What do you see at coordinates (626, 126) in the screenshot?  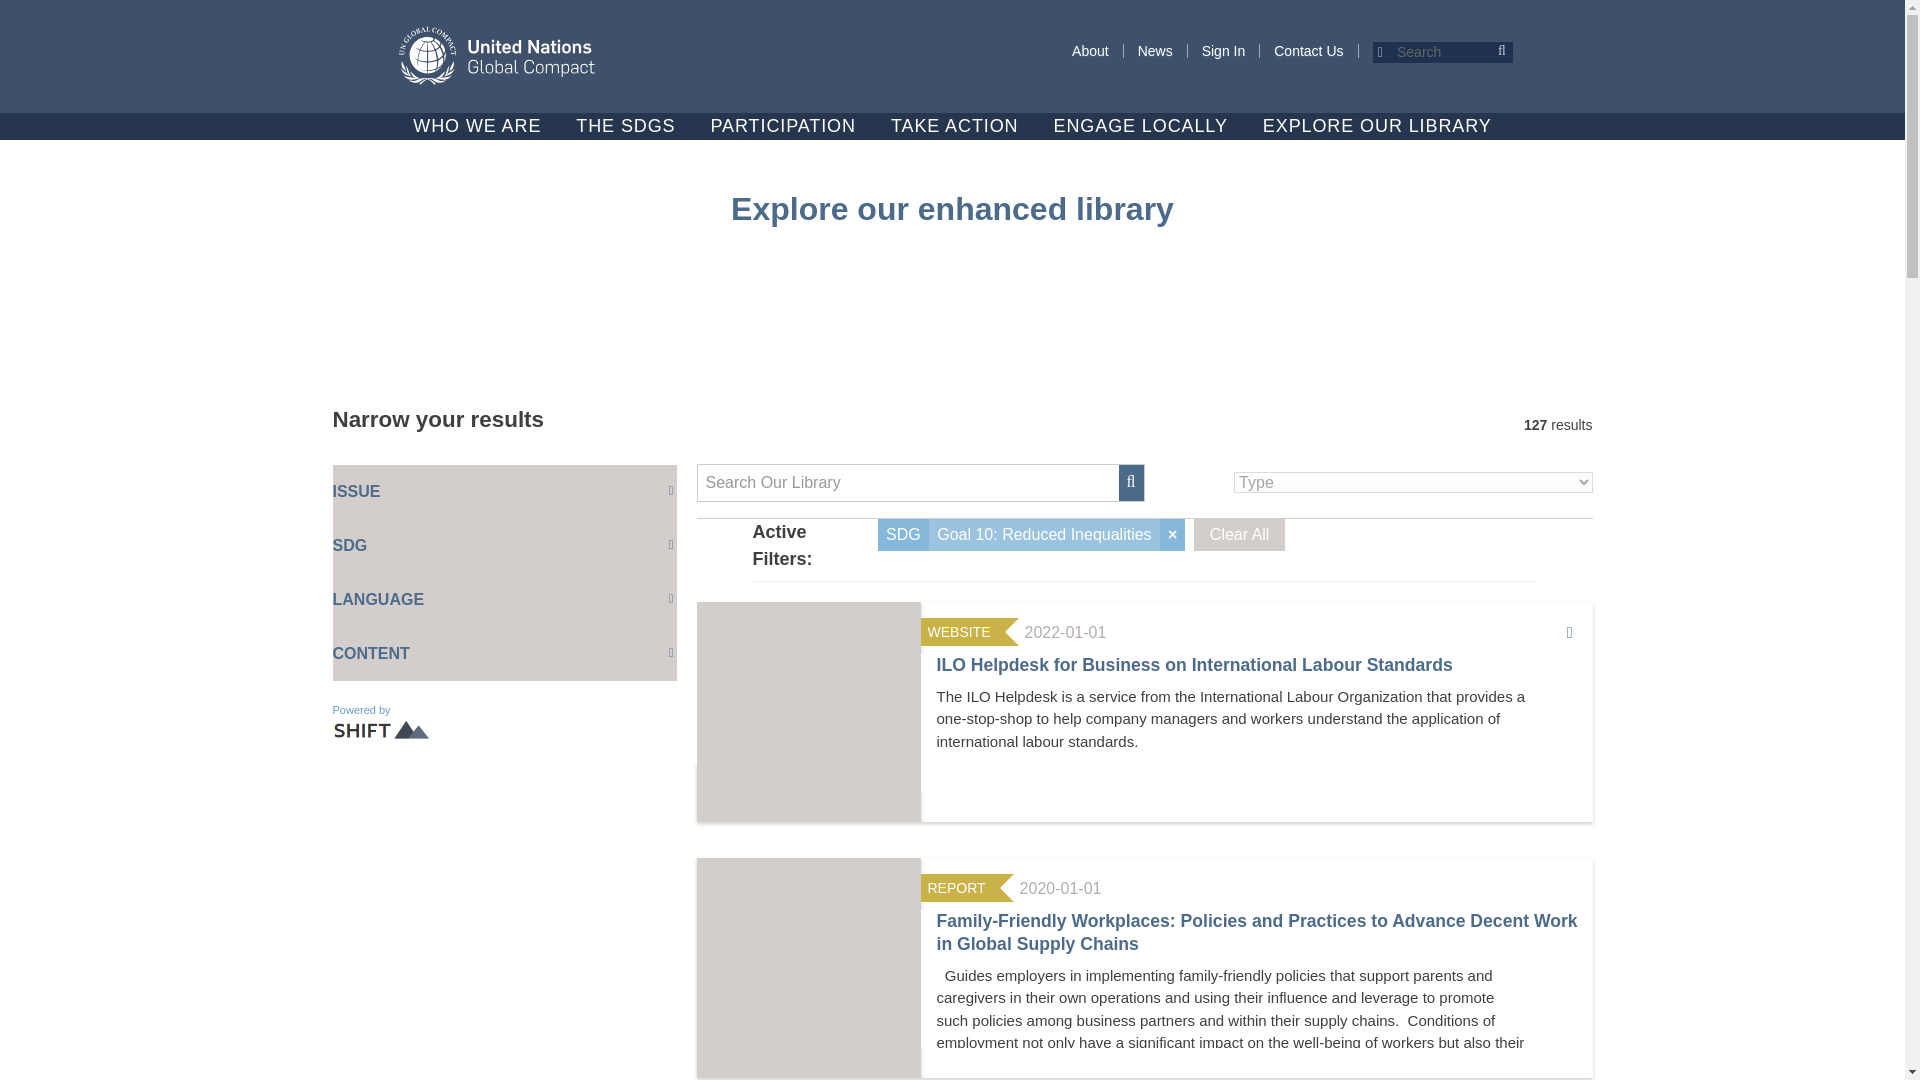 I see `THE SDGS` at bounding box center [626, 126].